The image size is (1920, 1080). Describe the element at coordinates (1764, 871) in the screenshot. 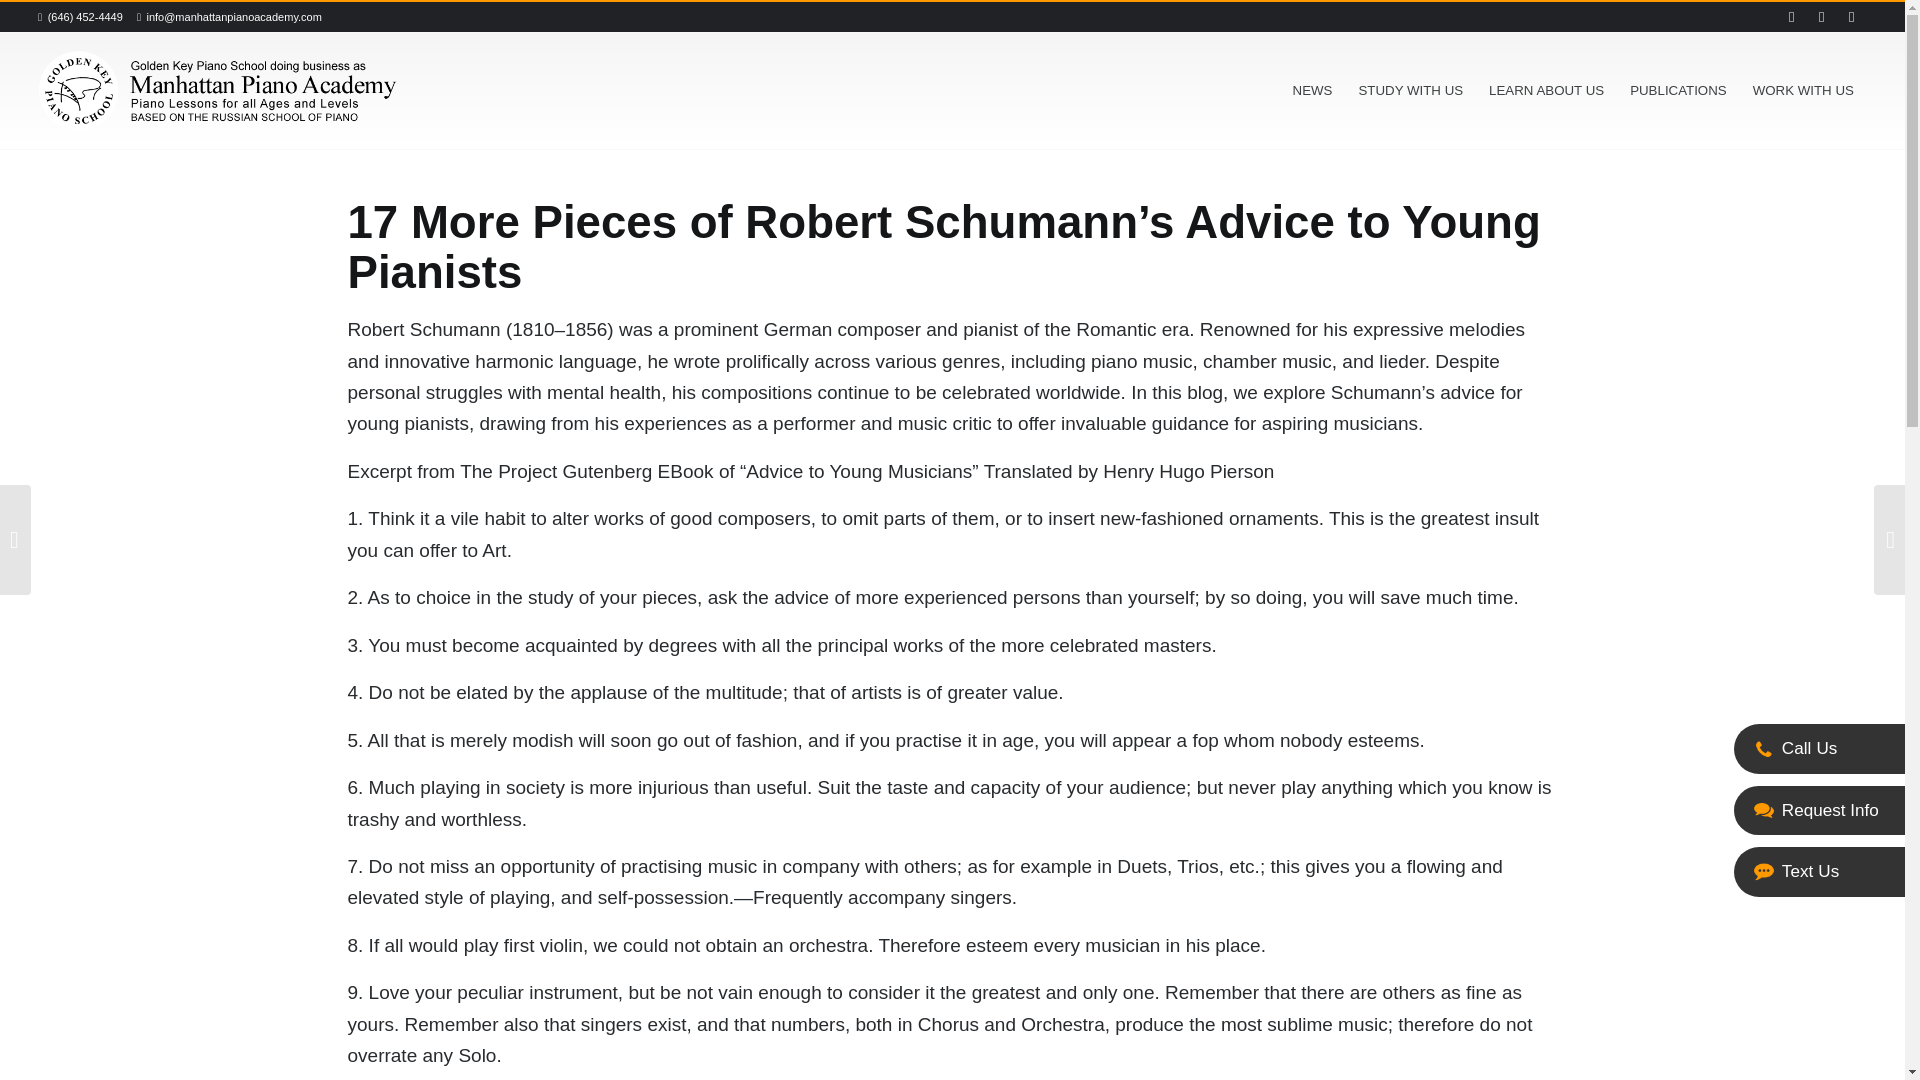

I see `Text Us` at that location.